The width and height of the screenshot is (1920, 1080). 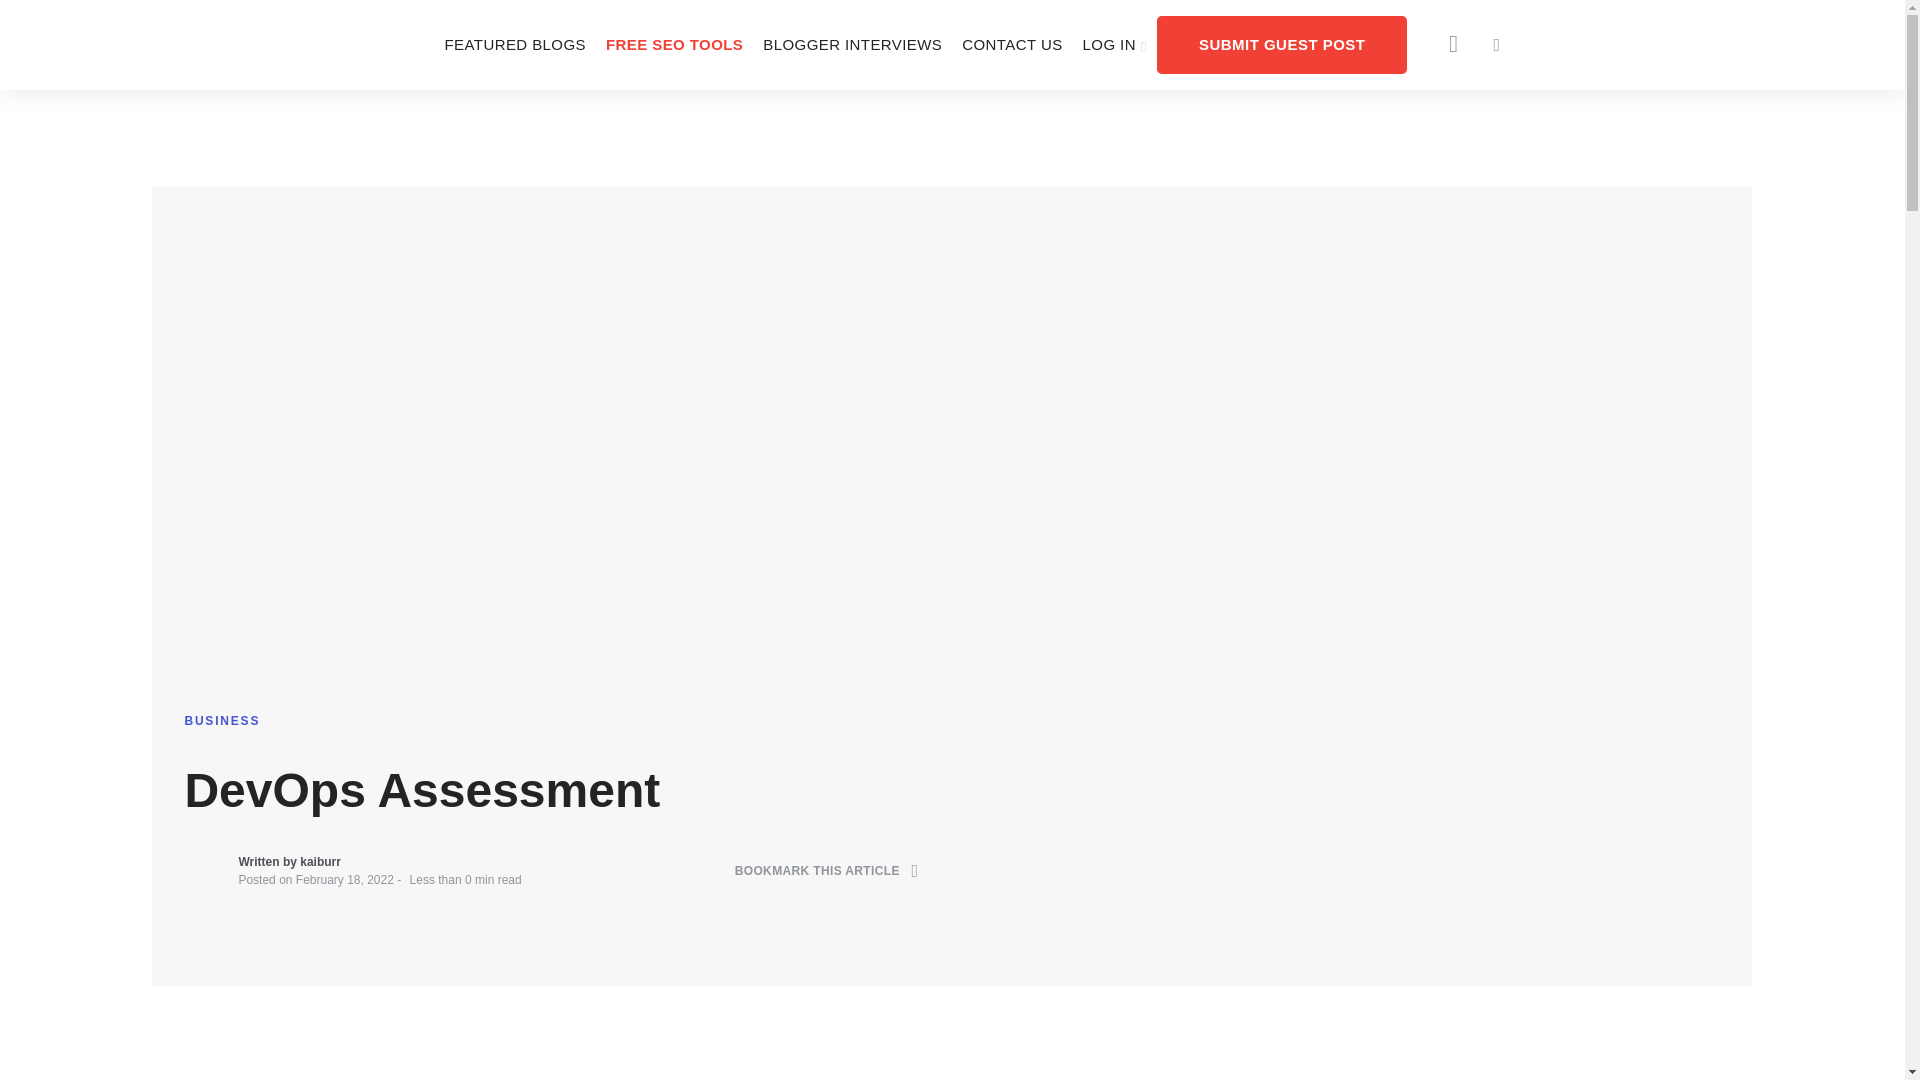 I want to click on BOOKMARK THIS ARTICLE, so click(x=827, y=871).